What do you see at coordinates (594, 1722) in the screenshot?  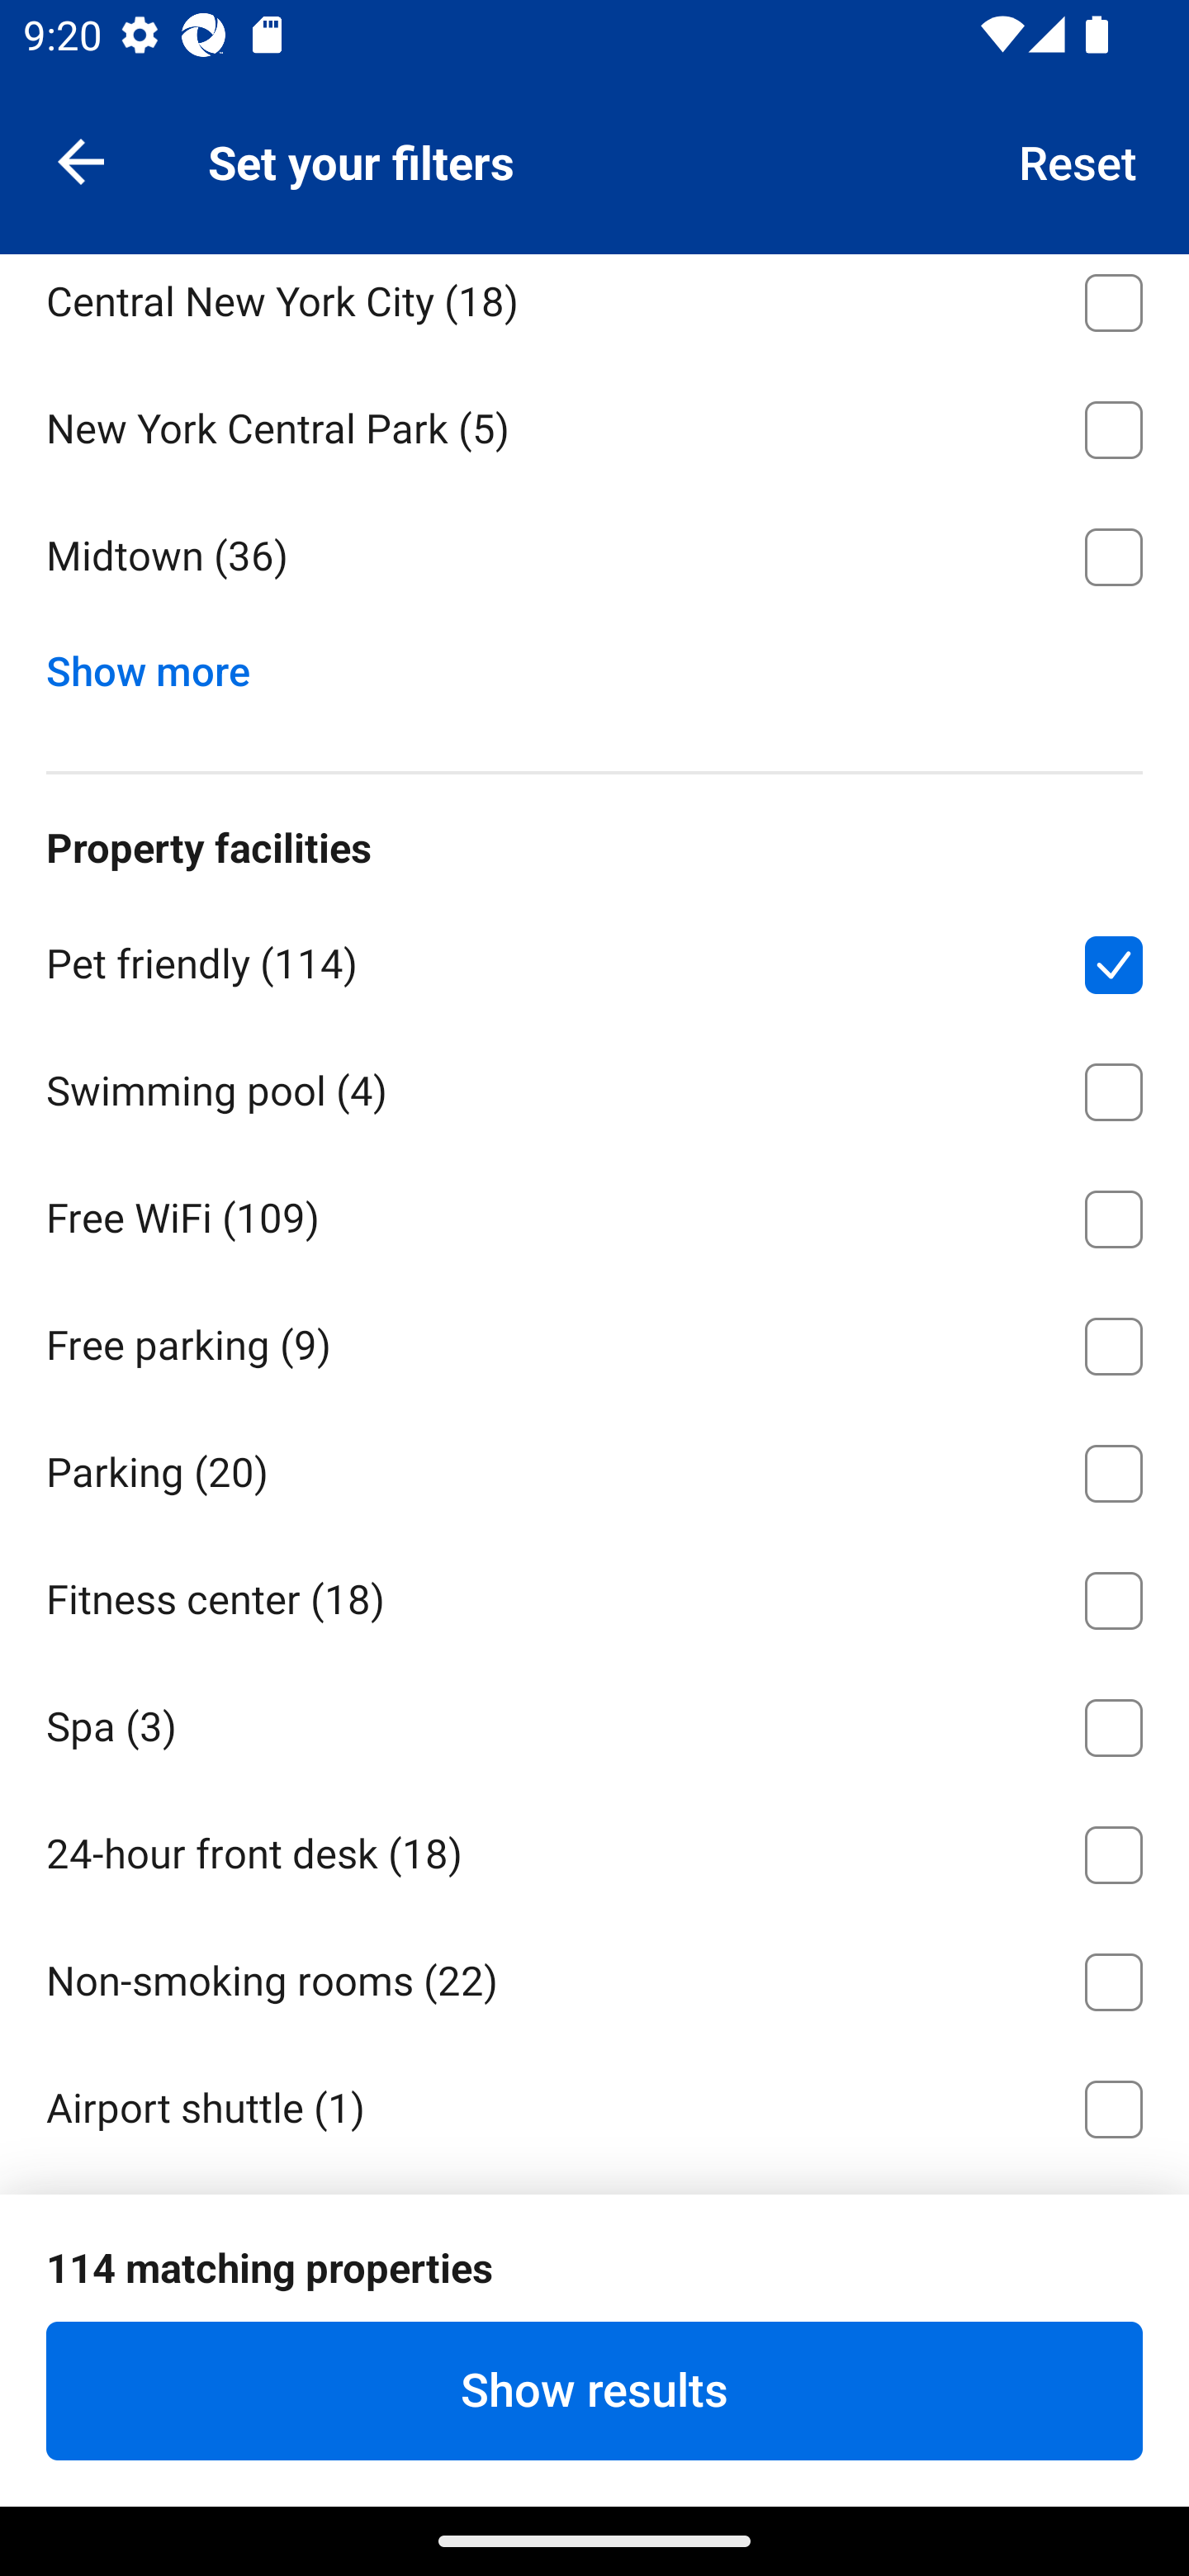 I see `Spa ⁦(3)` at bounding box center [594, 1722].